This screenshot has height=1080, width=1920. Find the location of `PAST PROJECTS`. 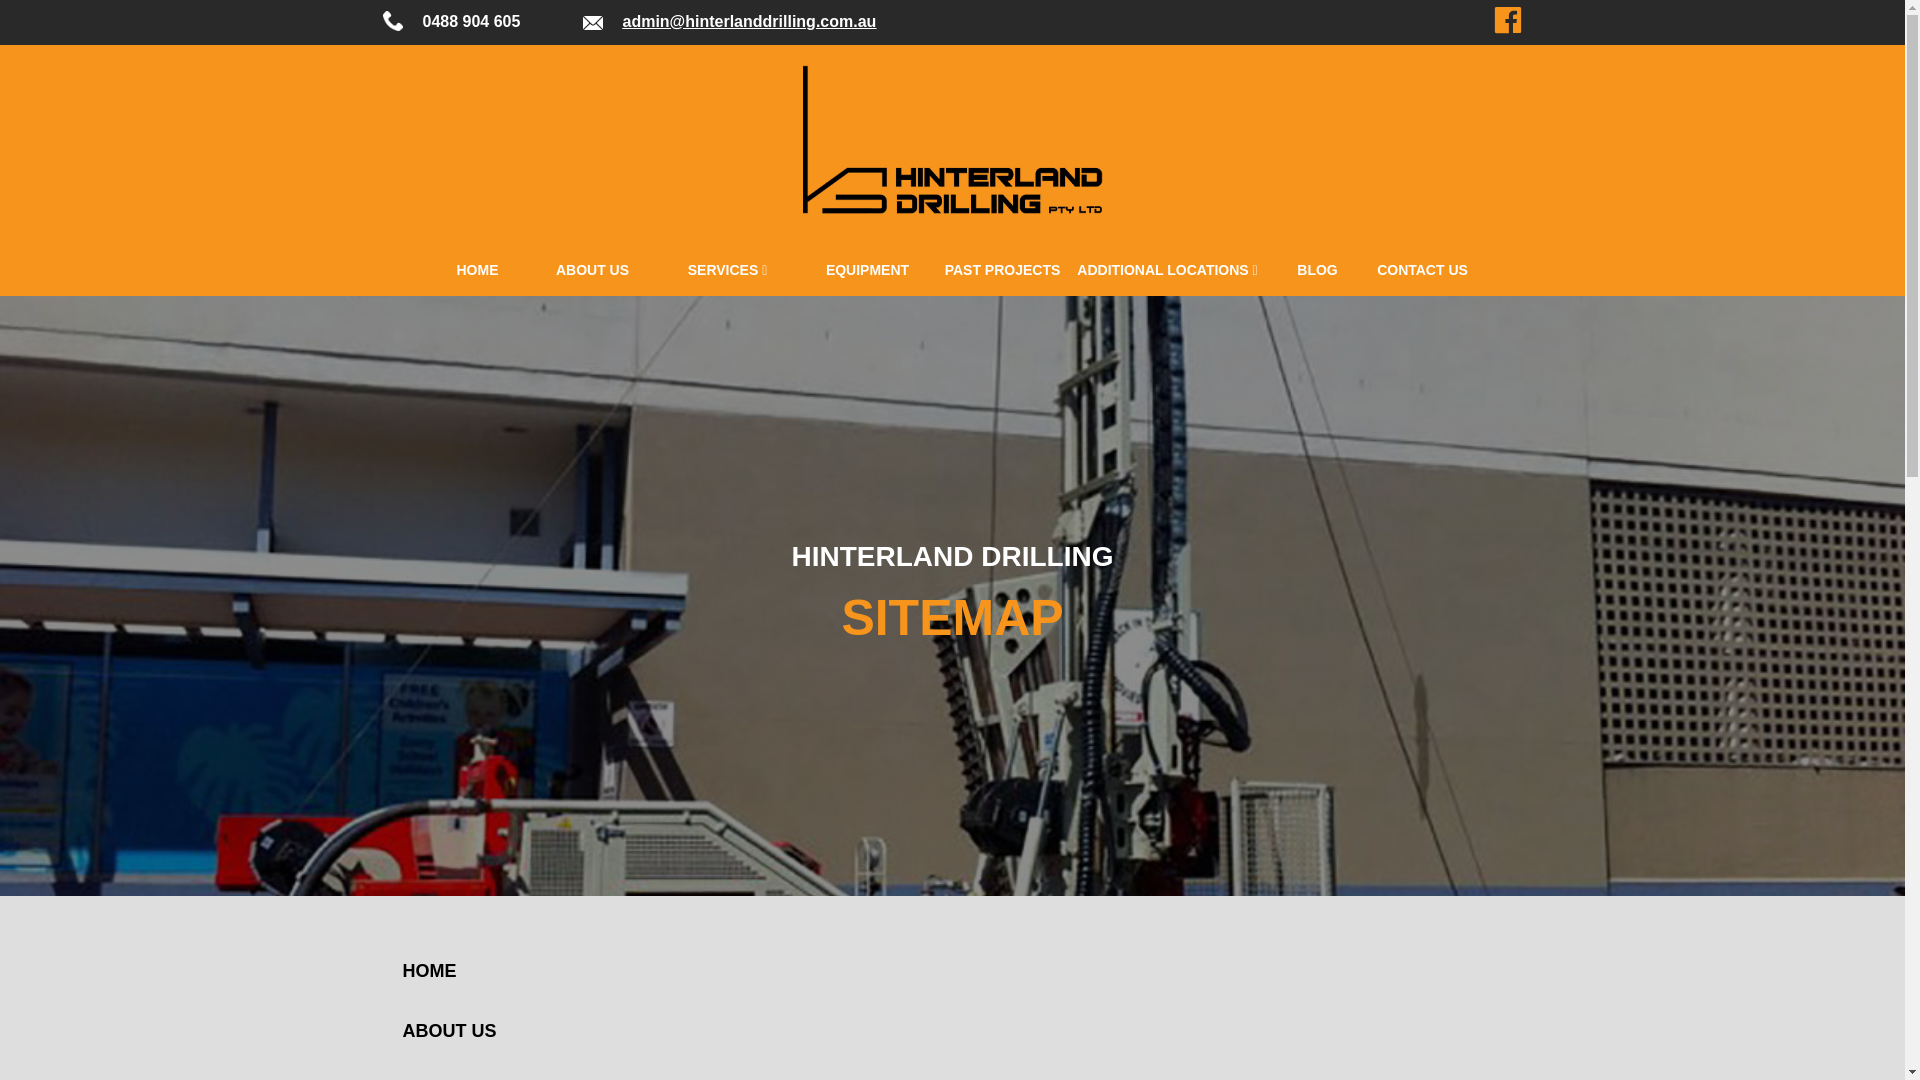

PAST PROJECTS is located at coordinates (1003, 270).